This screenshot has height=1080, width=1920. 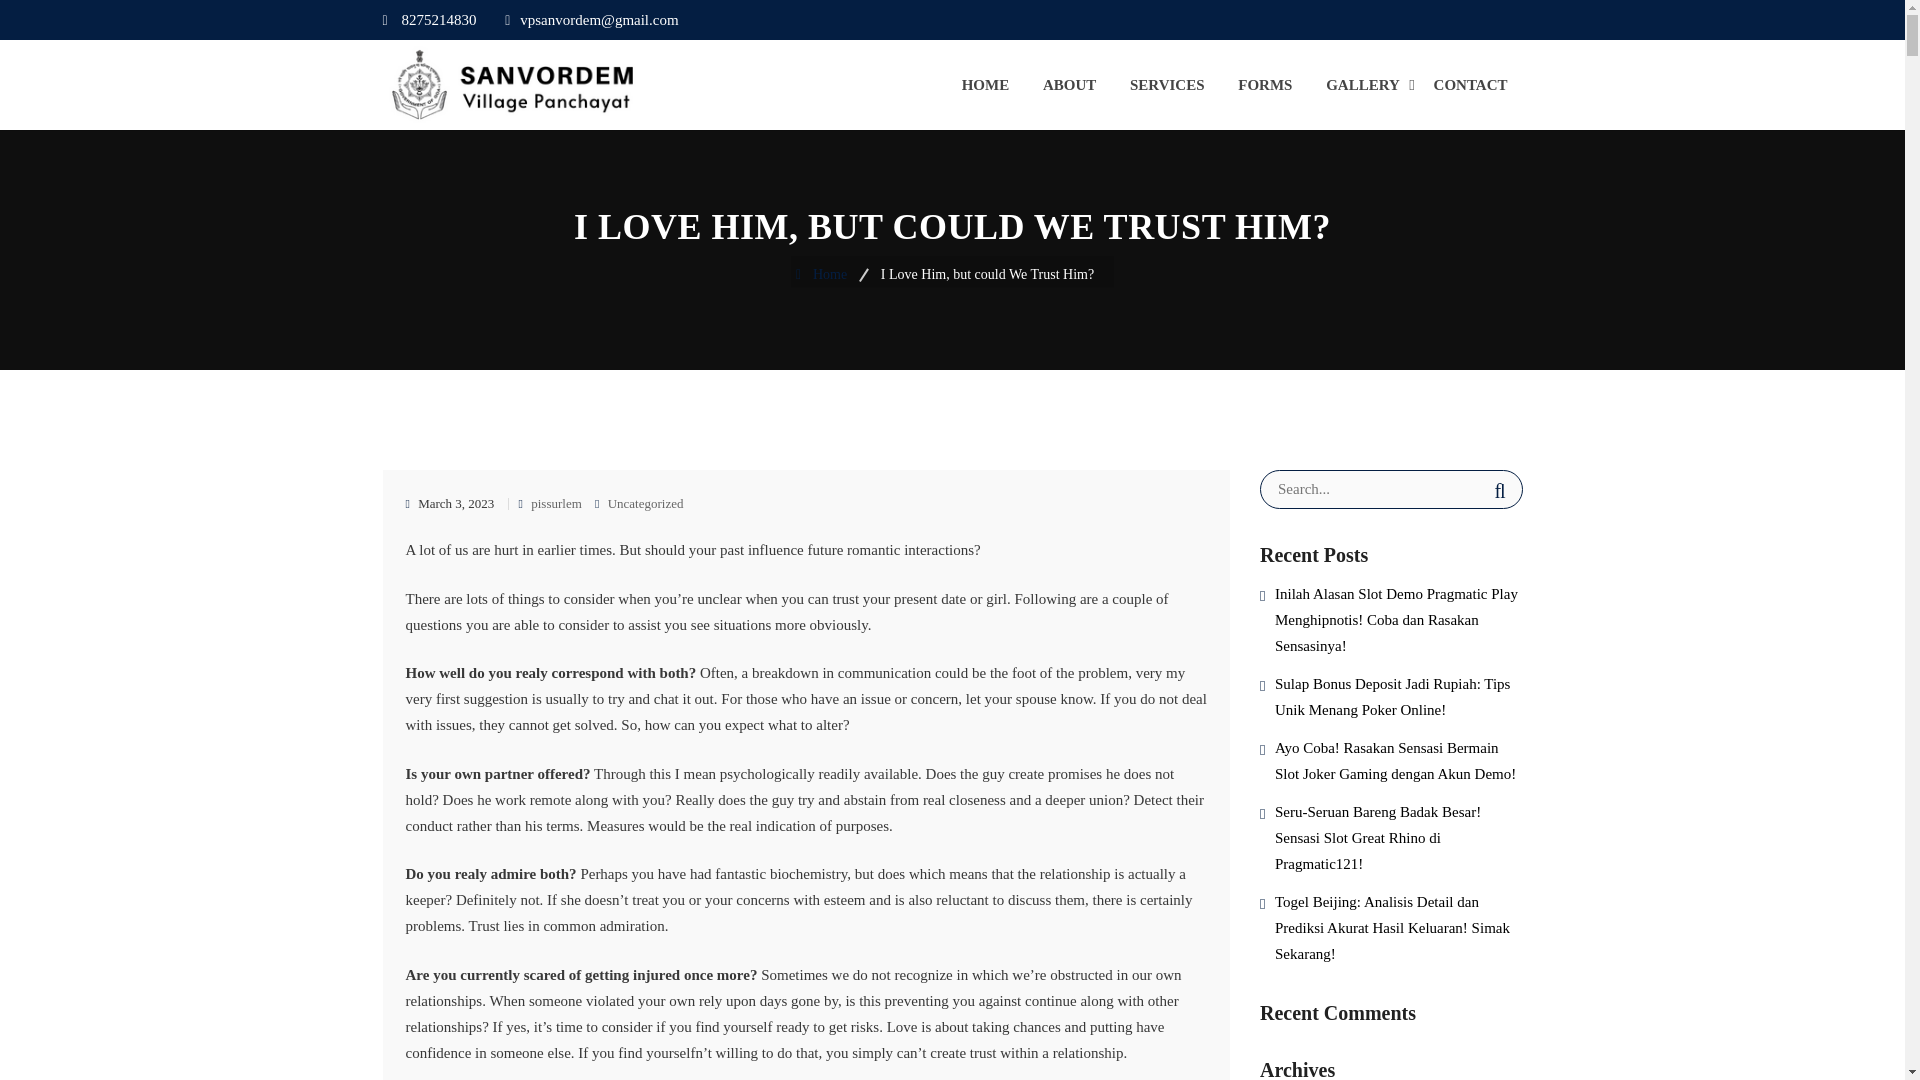 What do you see at coordinates (1499, 490) in the screenshot?
I see `Search` at bounding box center [1499, 490].